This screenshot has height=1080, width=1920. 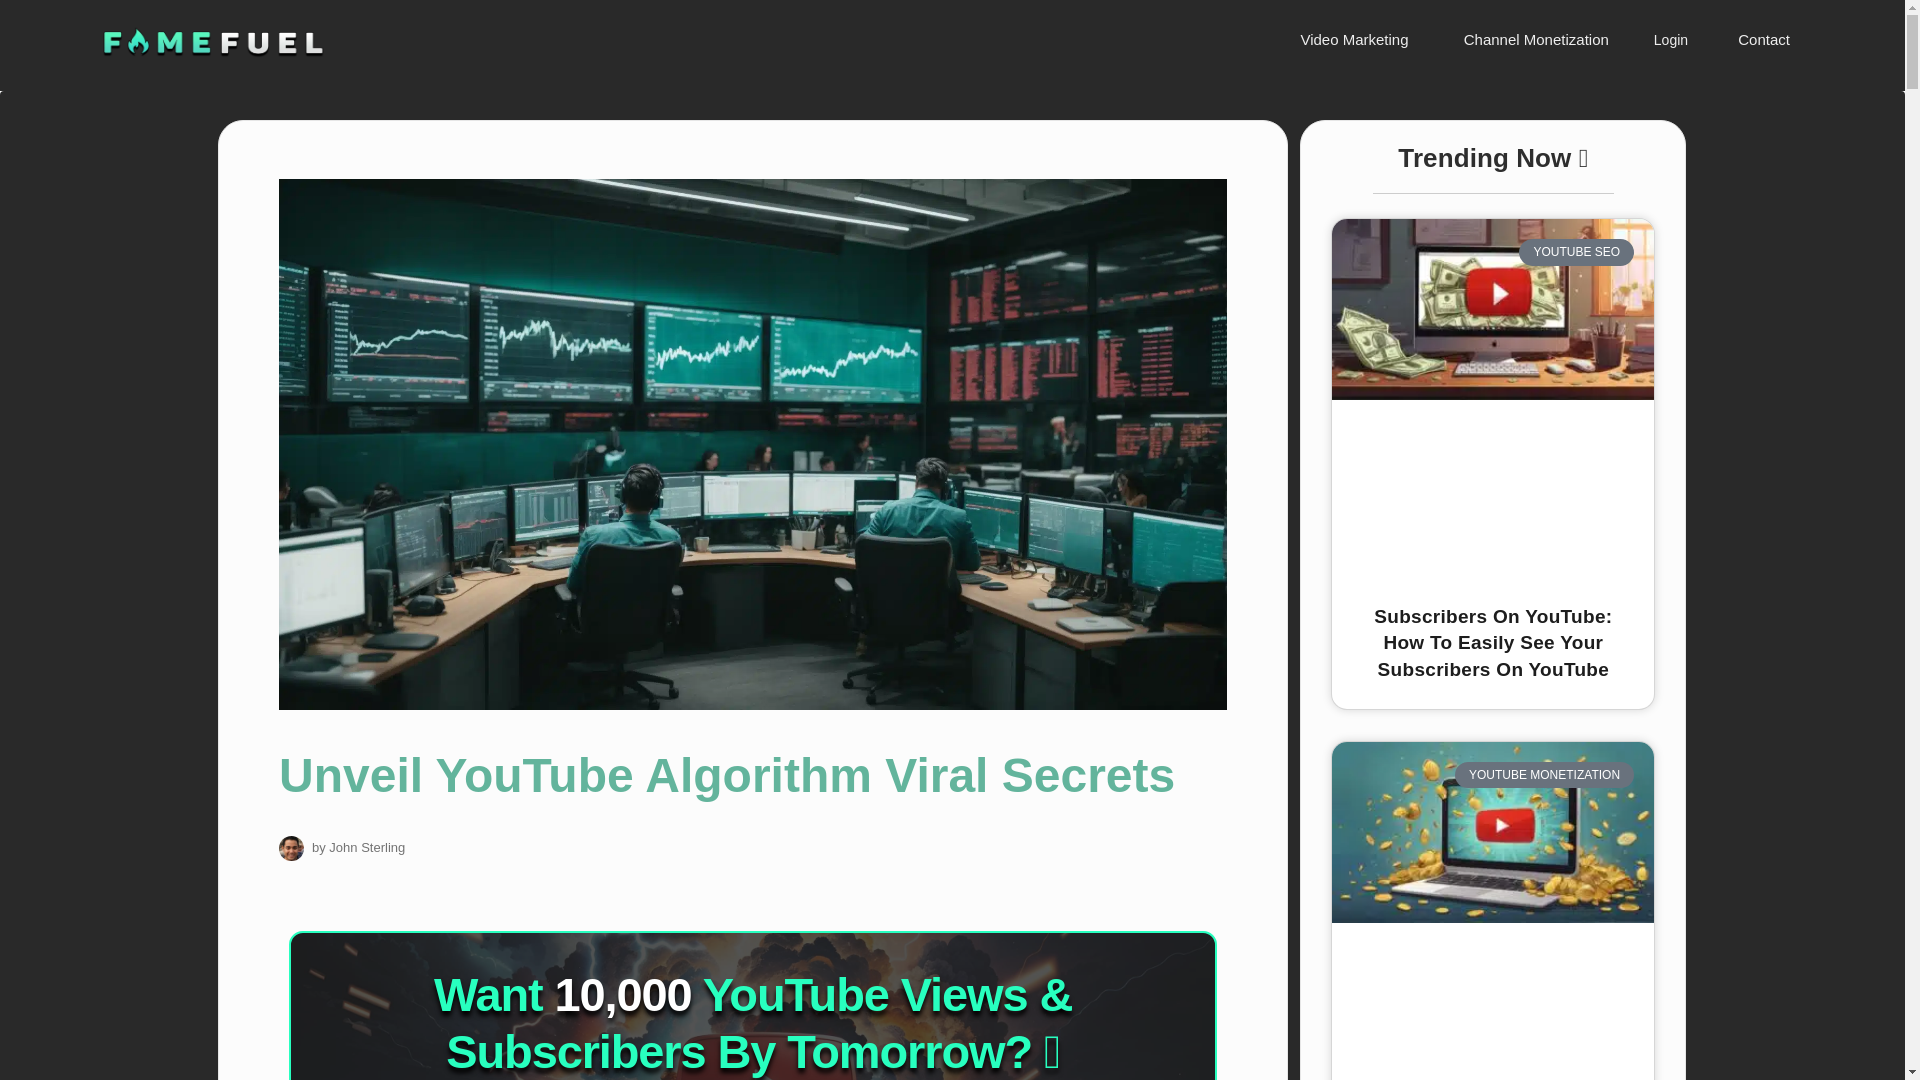 What do you see at coordinates (1534, 40) in the screenshot?
I see `Channel Monetization` at bounding box center [1534, 40].